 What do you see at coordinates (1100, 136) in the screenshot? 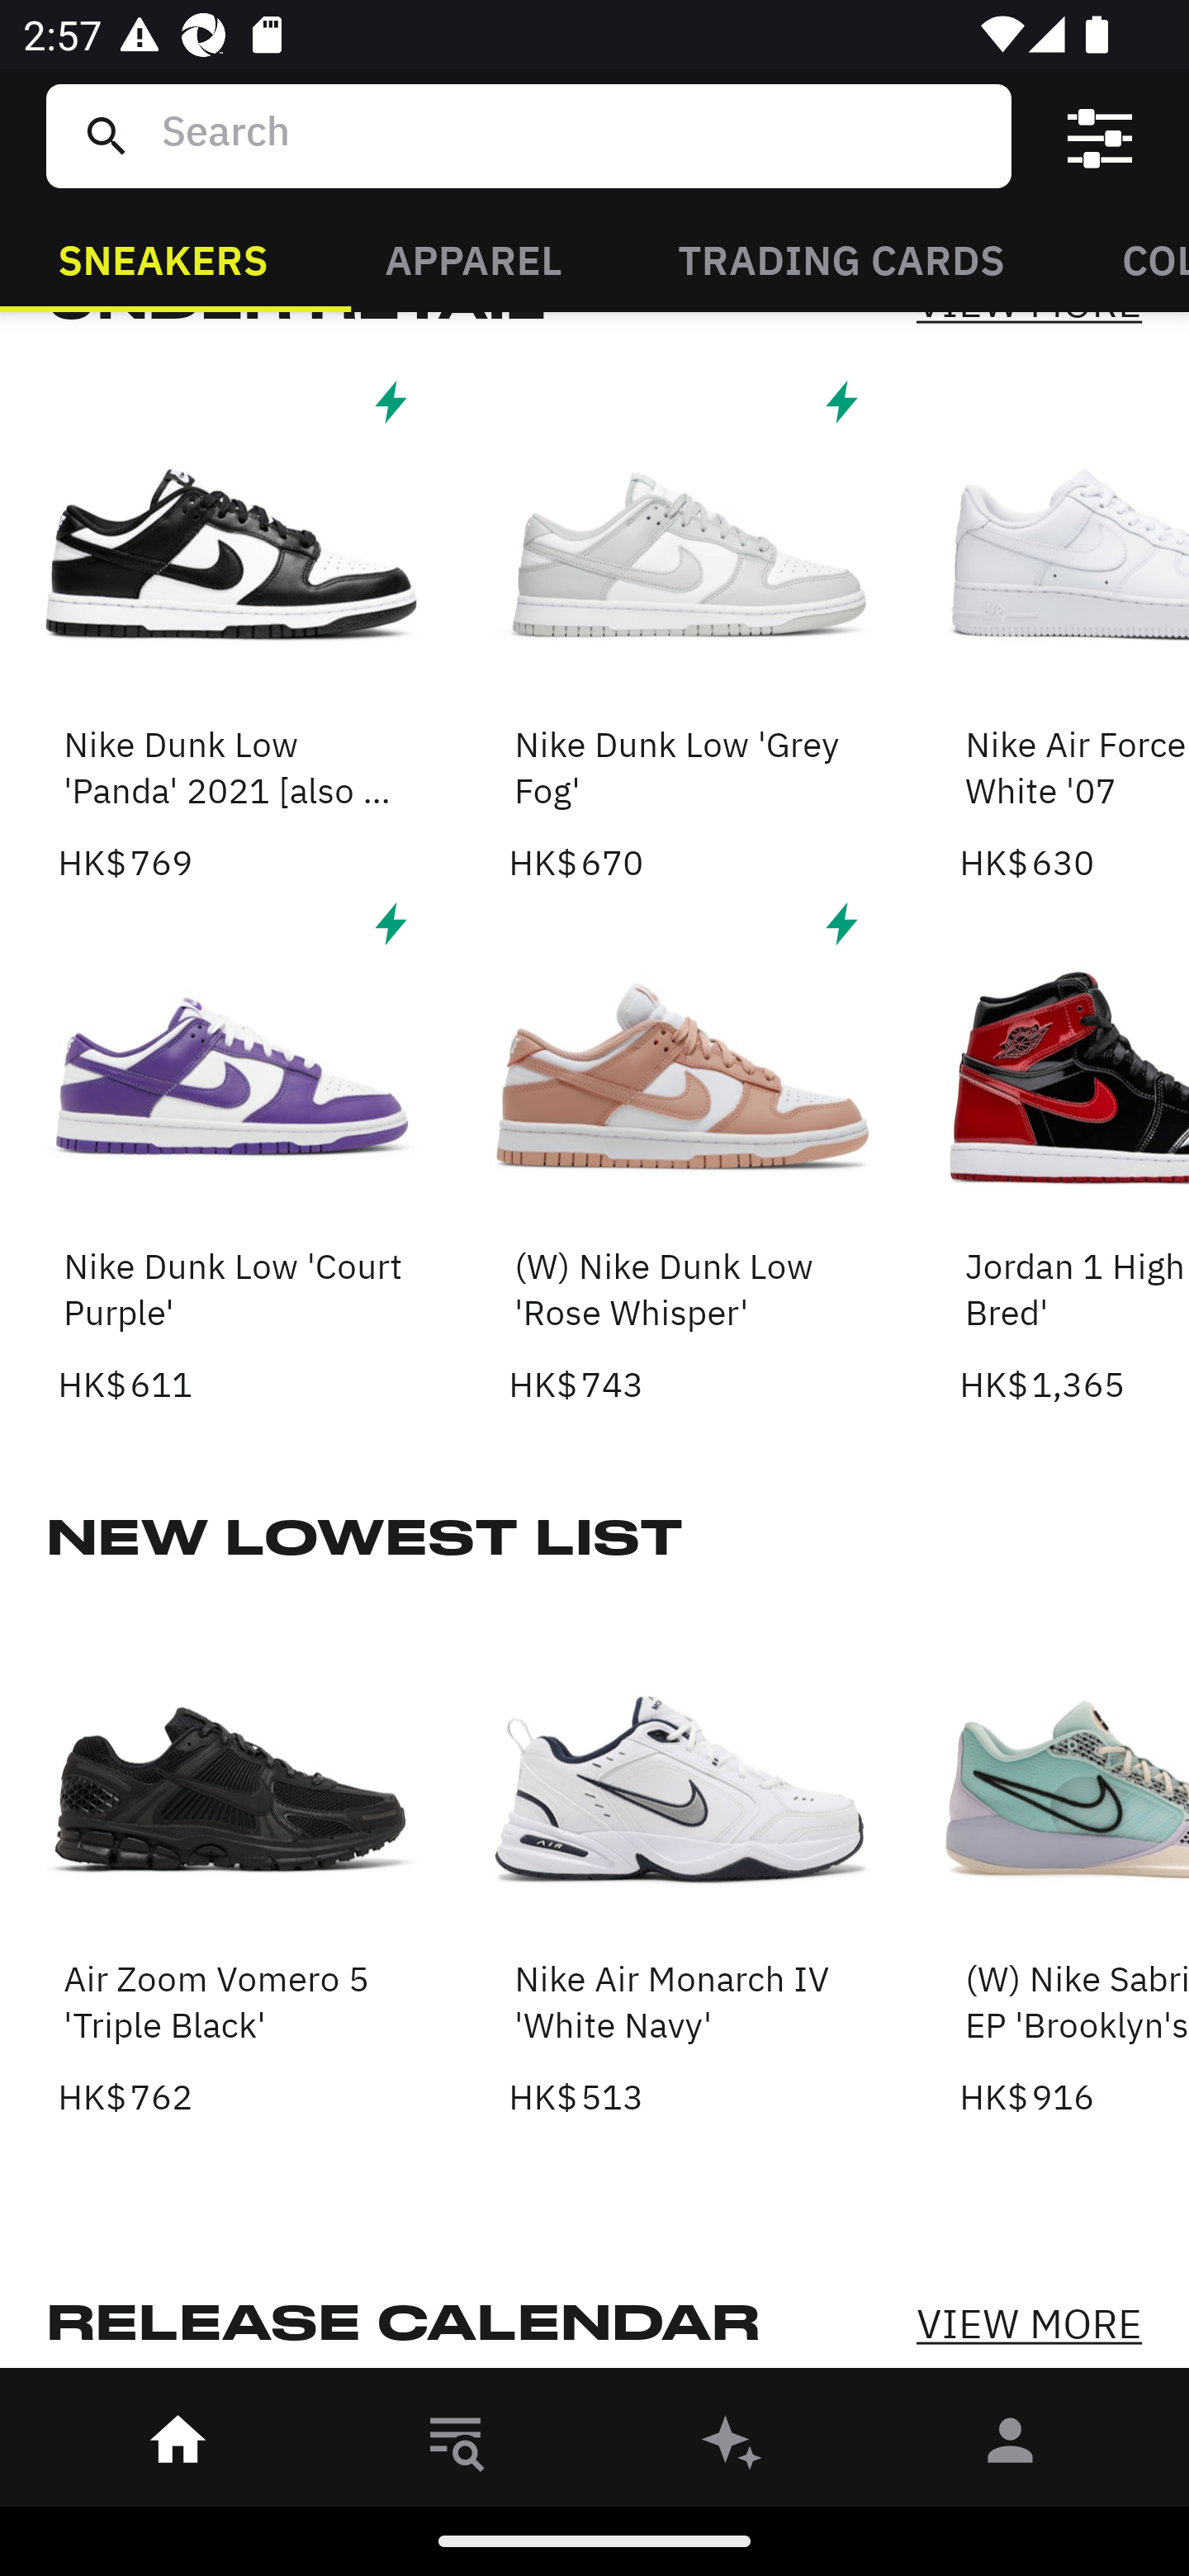
I see `` at bounding box center [1100, 136].